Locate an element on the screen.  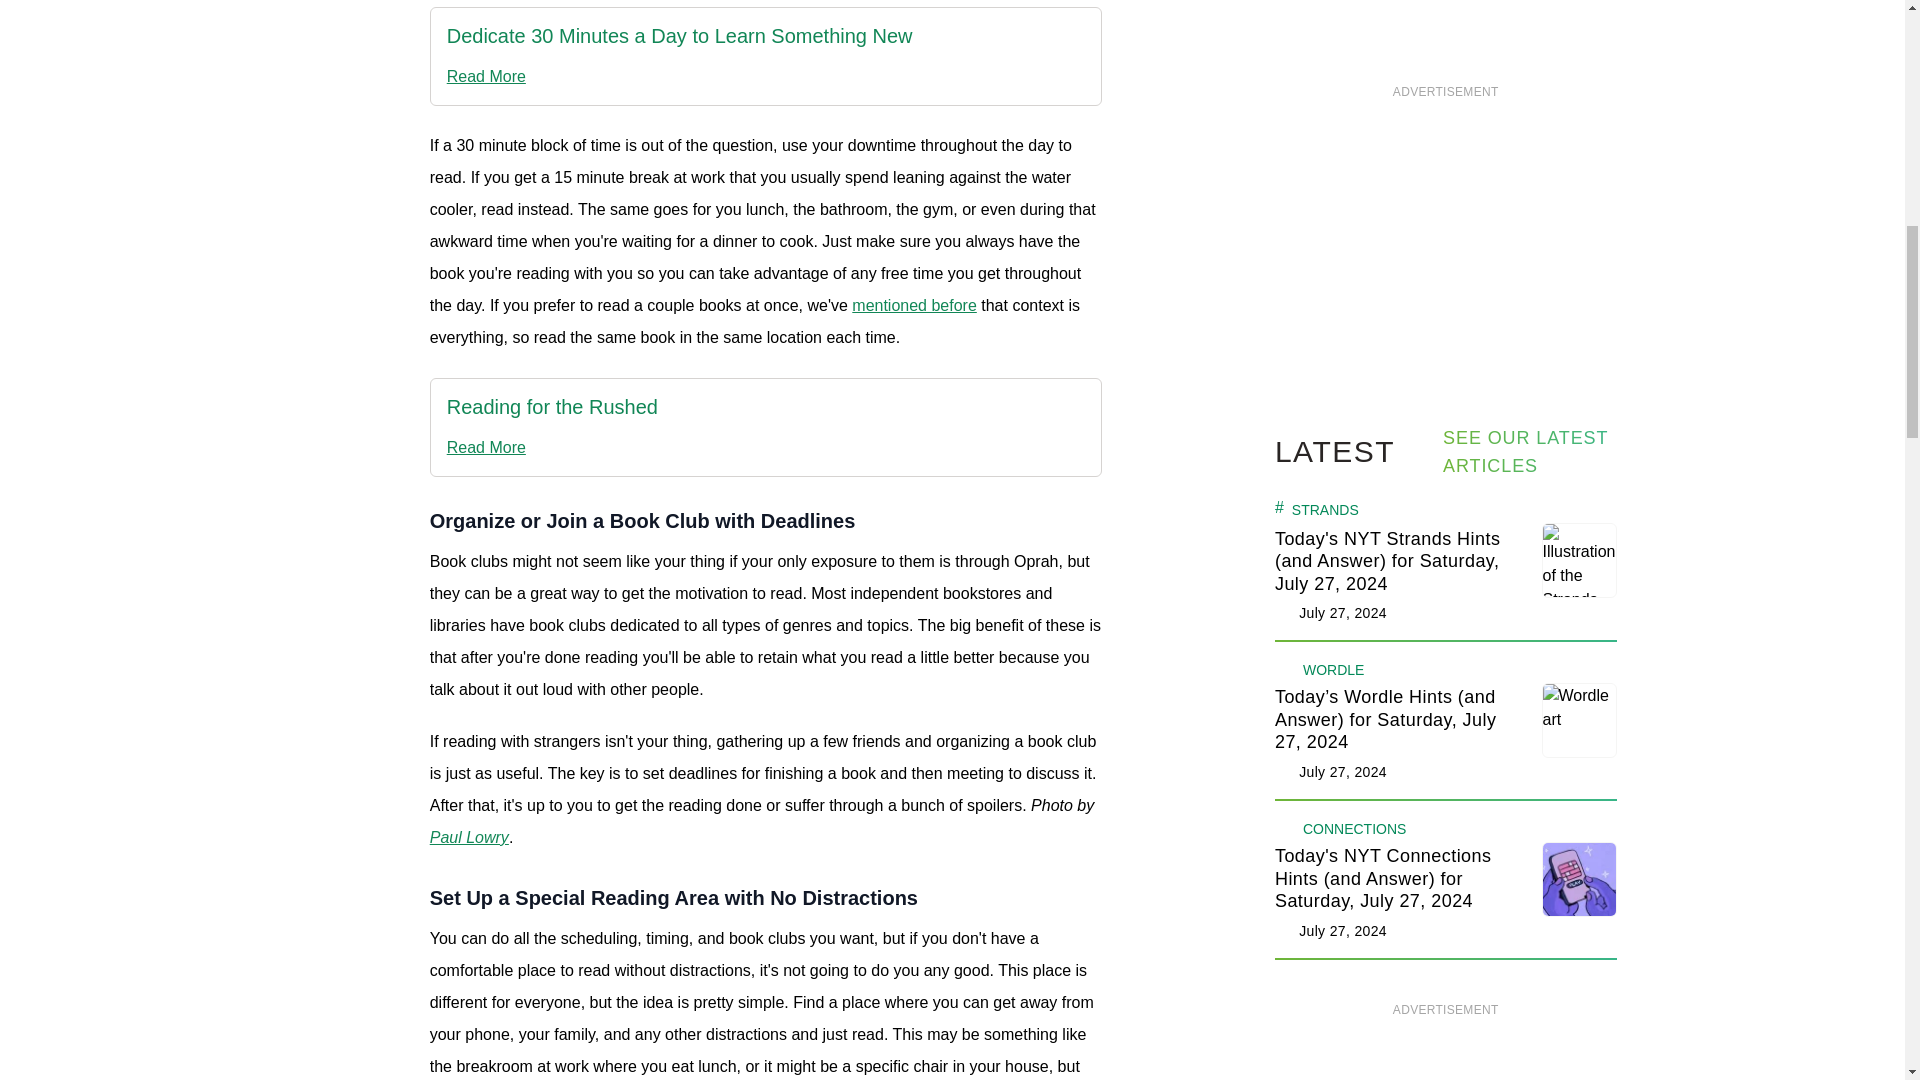
open in a new window is located at coordinates (680, 36).